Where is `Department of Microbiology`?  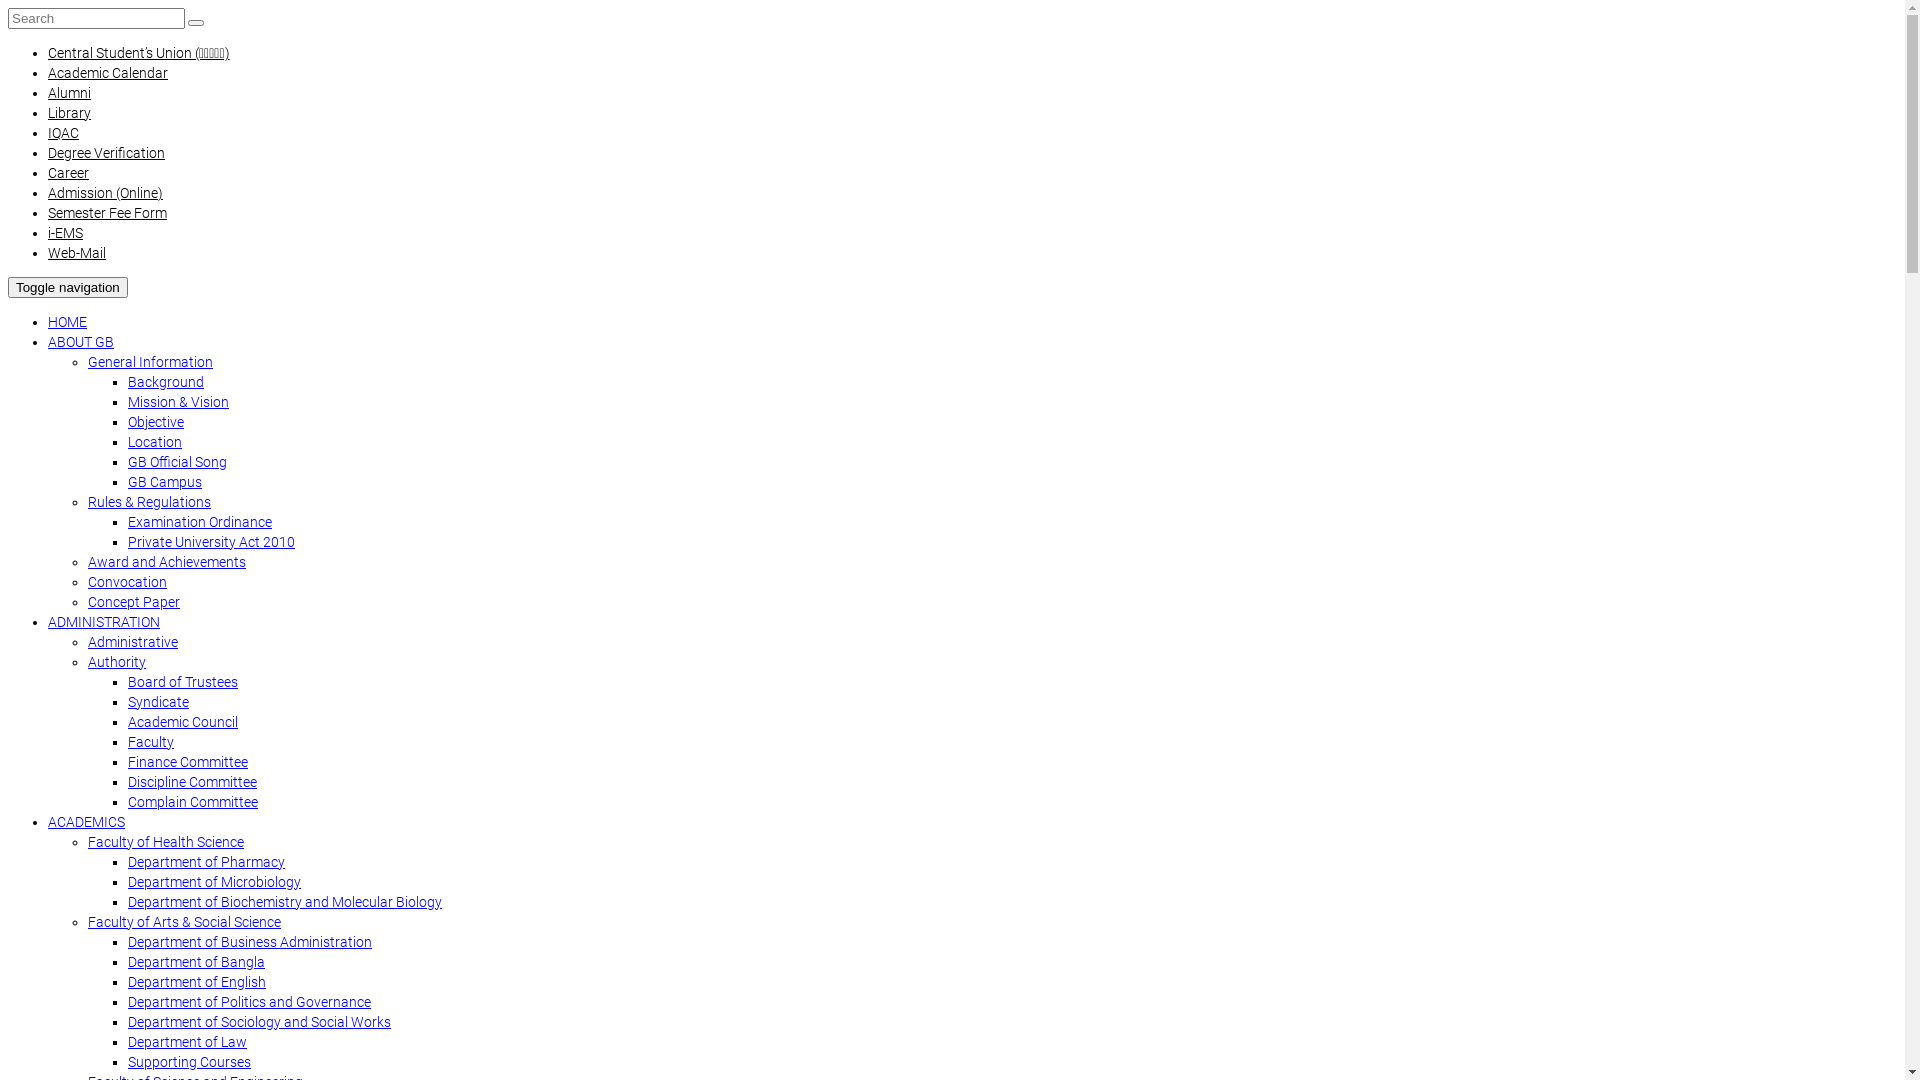
Department of Microbiology is located at coordinates (214, 882).